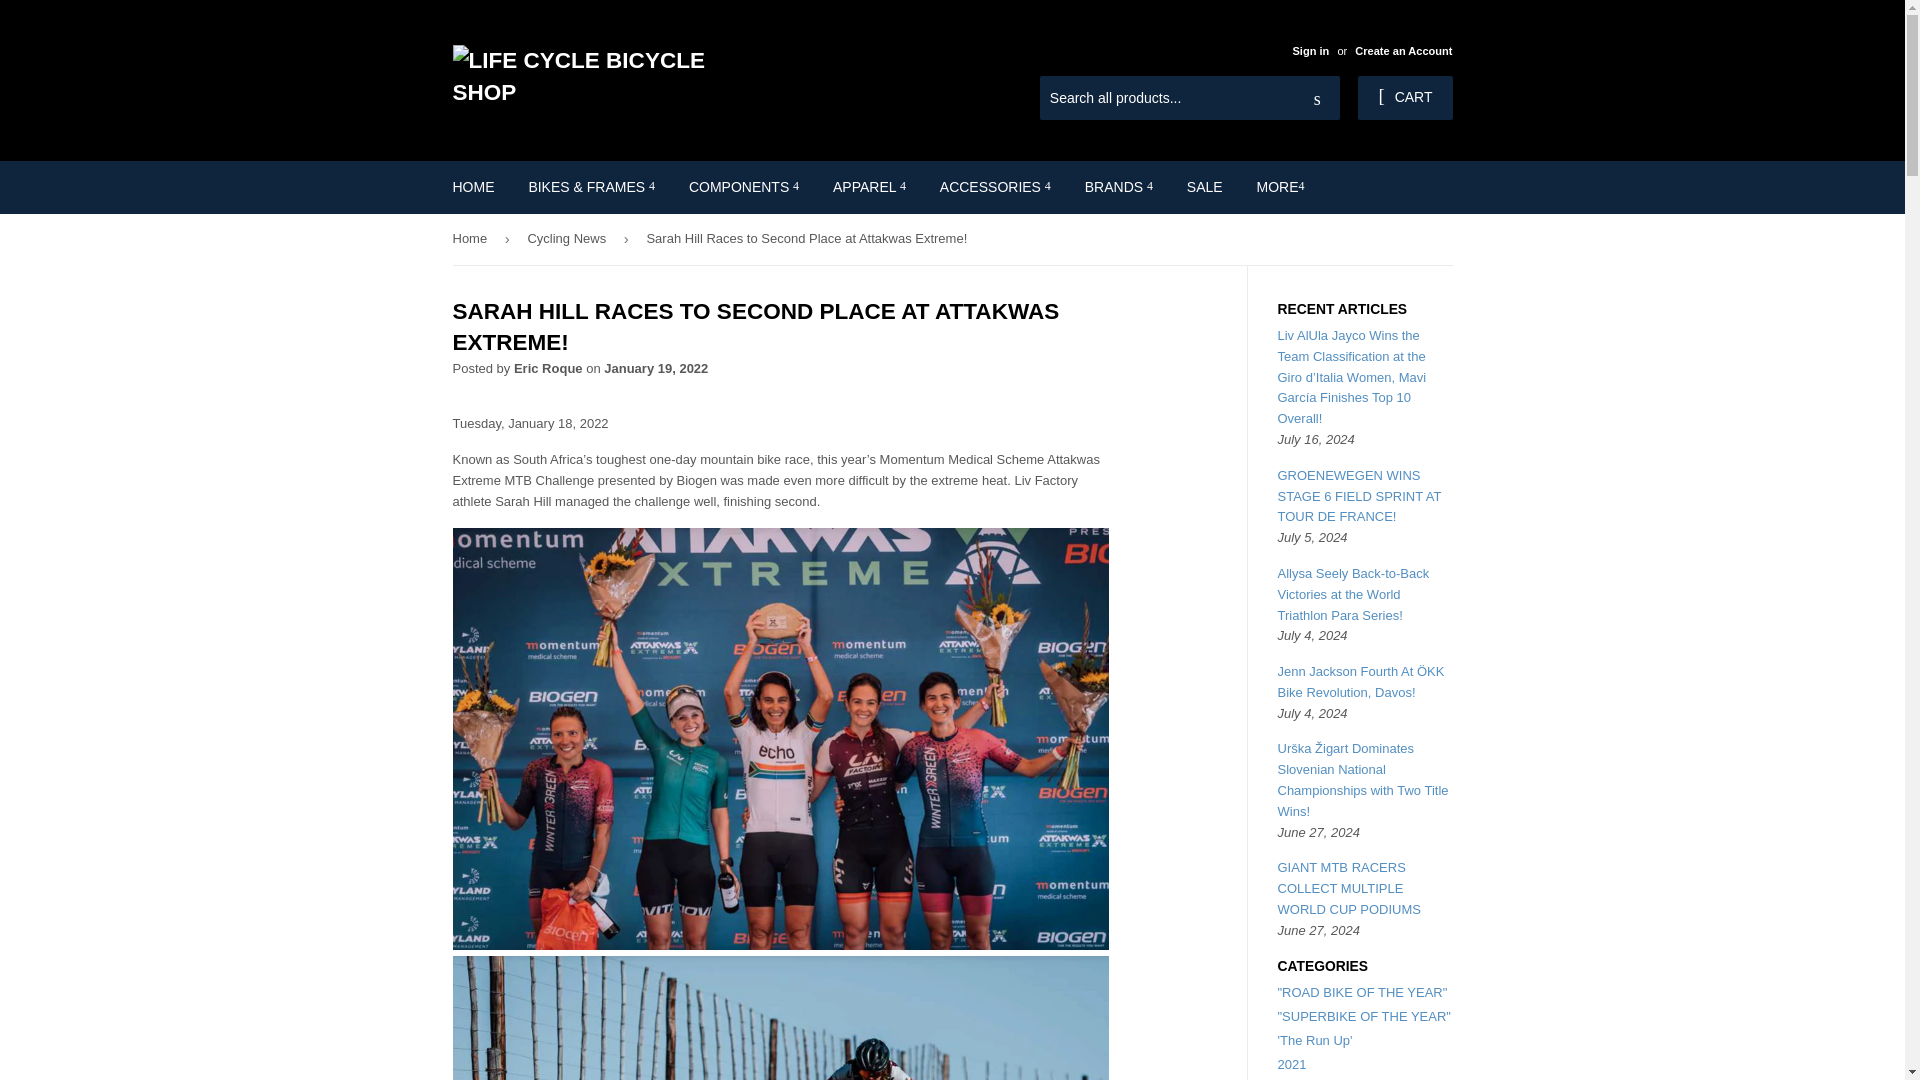 This screenshot has height=1080, width=1920. I want to click on CART, so click(1404, 97).